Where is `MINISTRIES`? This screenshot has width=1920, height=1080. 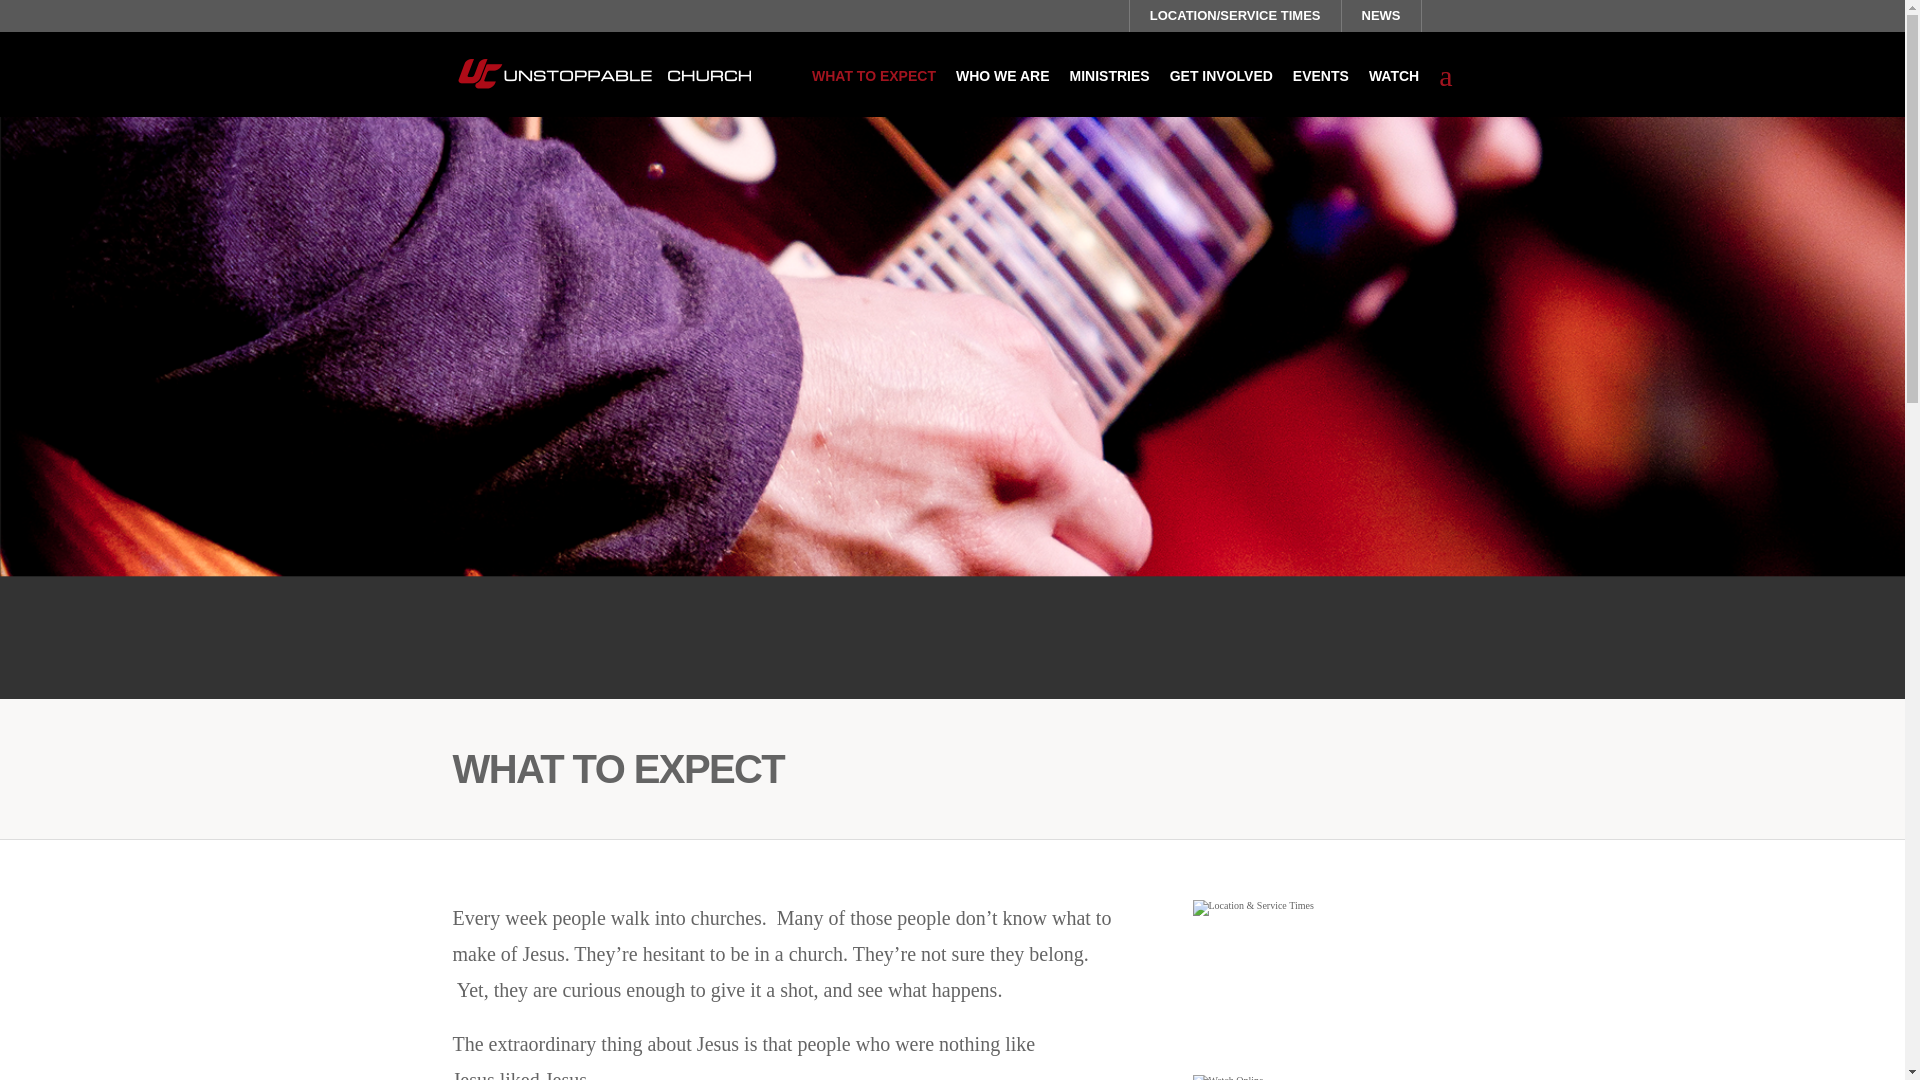
MINISTRIES is located at coordinates (1110, 76).